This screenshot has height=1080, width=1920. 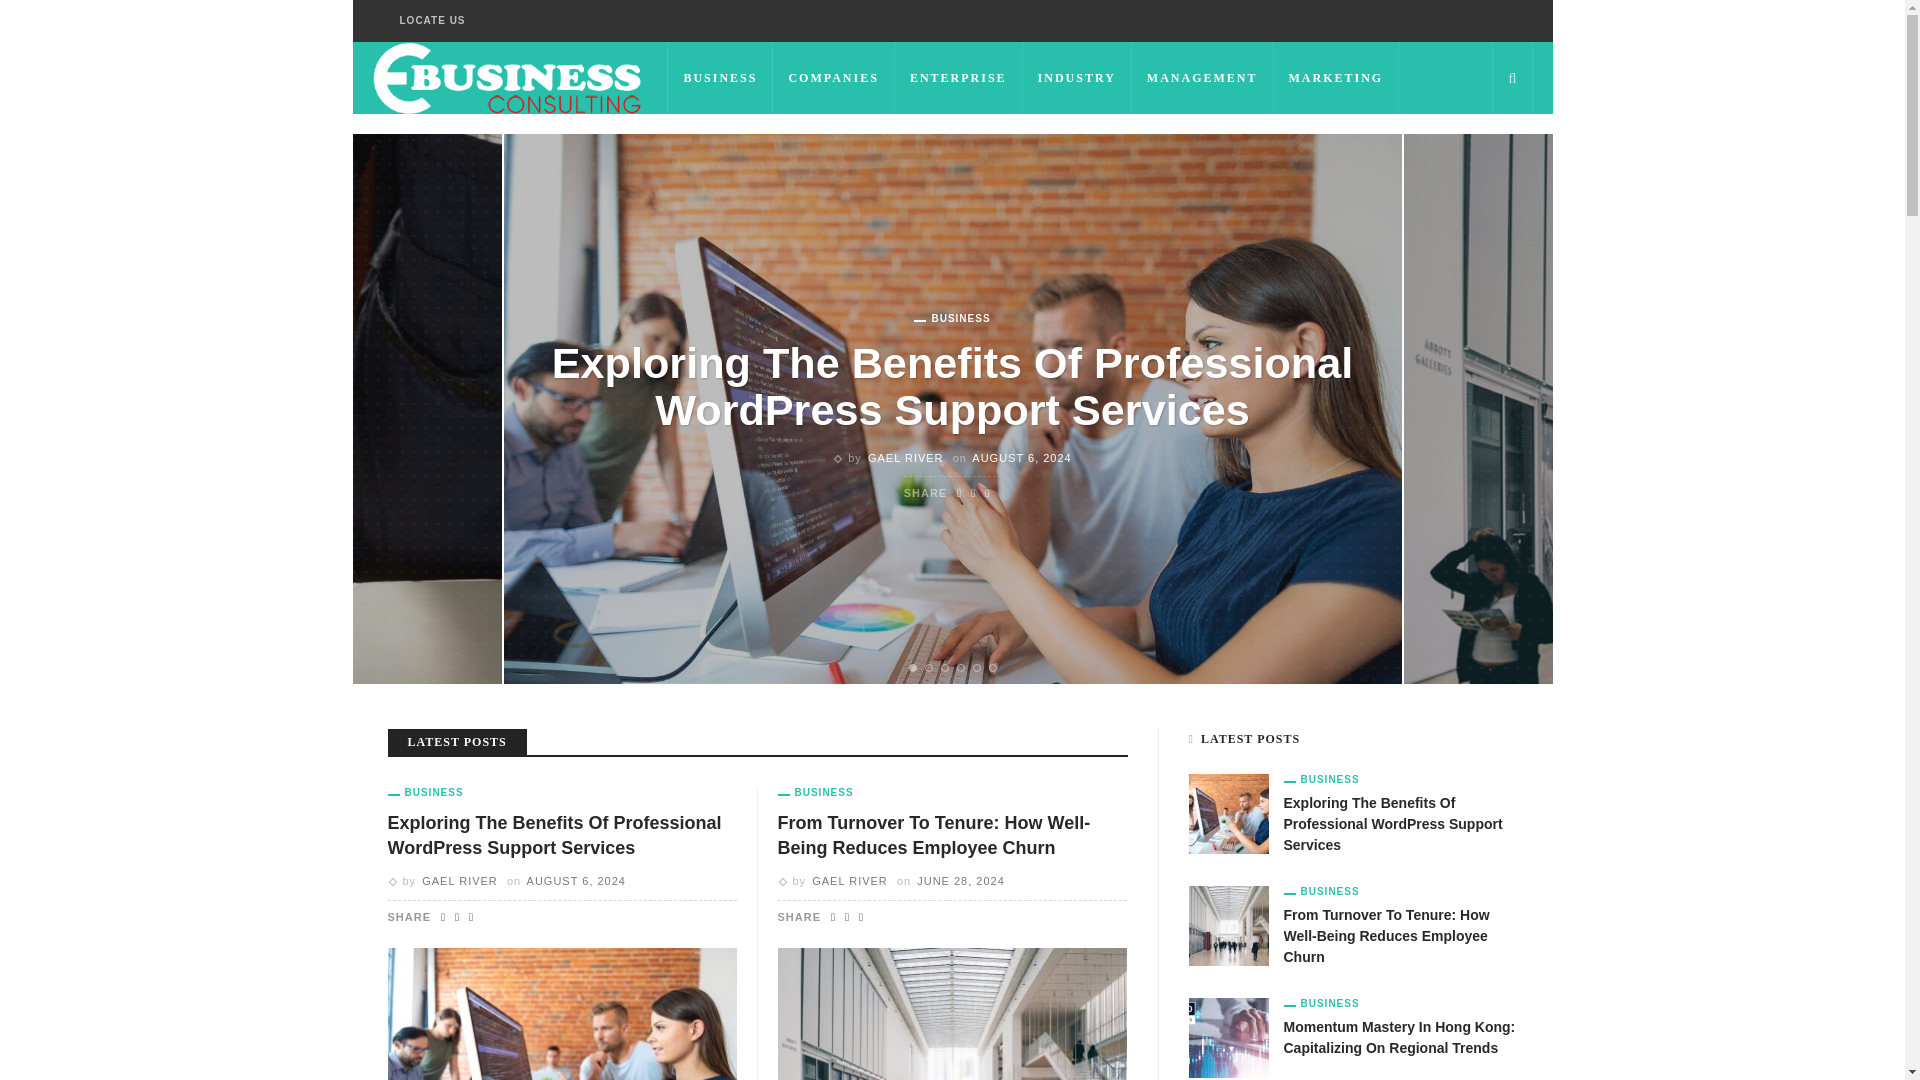 I want to click on GAEL RIVER, so click(x=906, y=458).